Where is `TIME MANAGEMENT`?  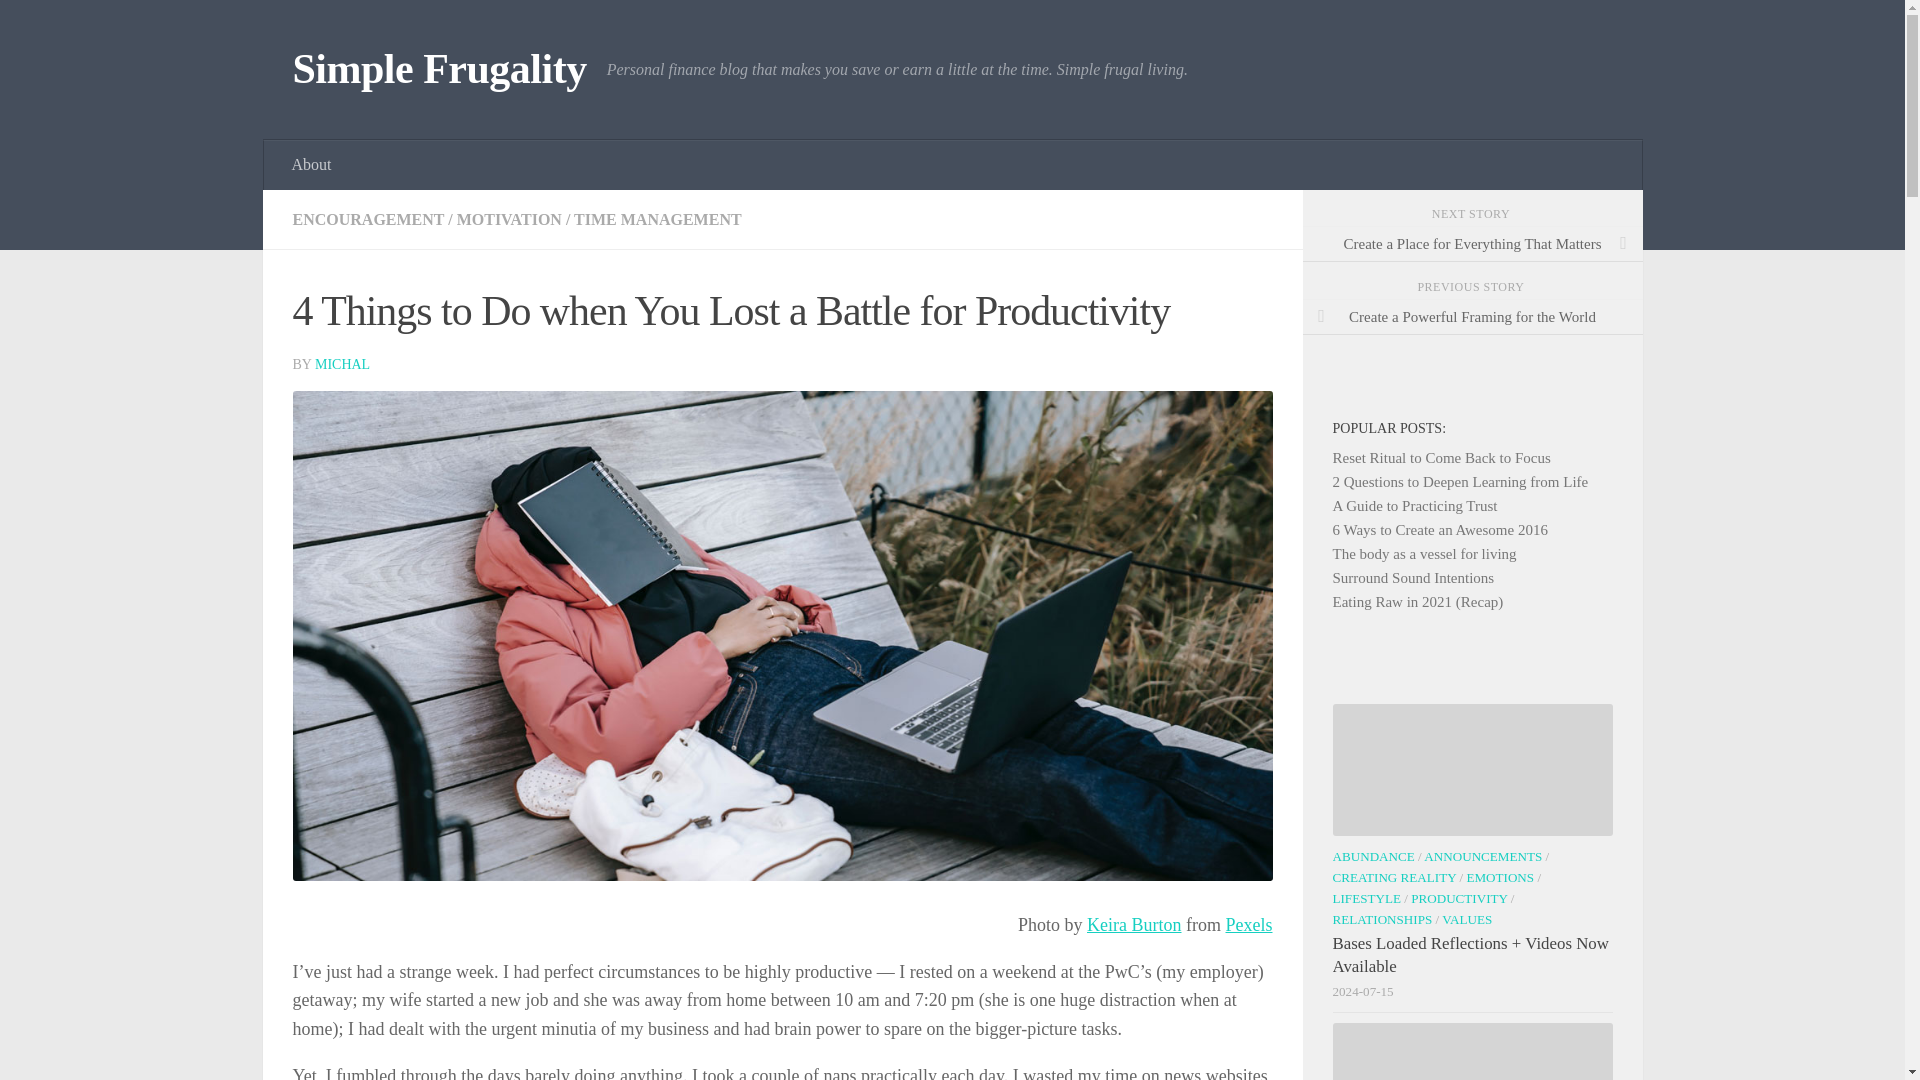
TIME MANAGEMENT is located at coordinates (658, 218).